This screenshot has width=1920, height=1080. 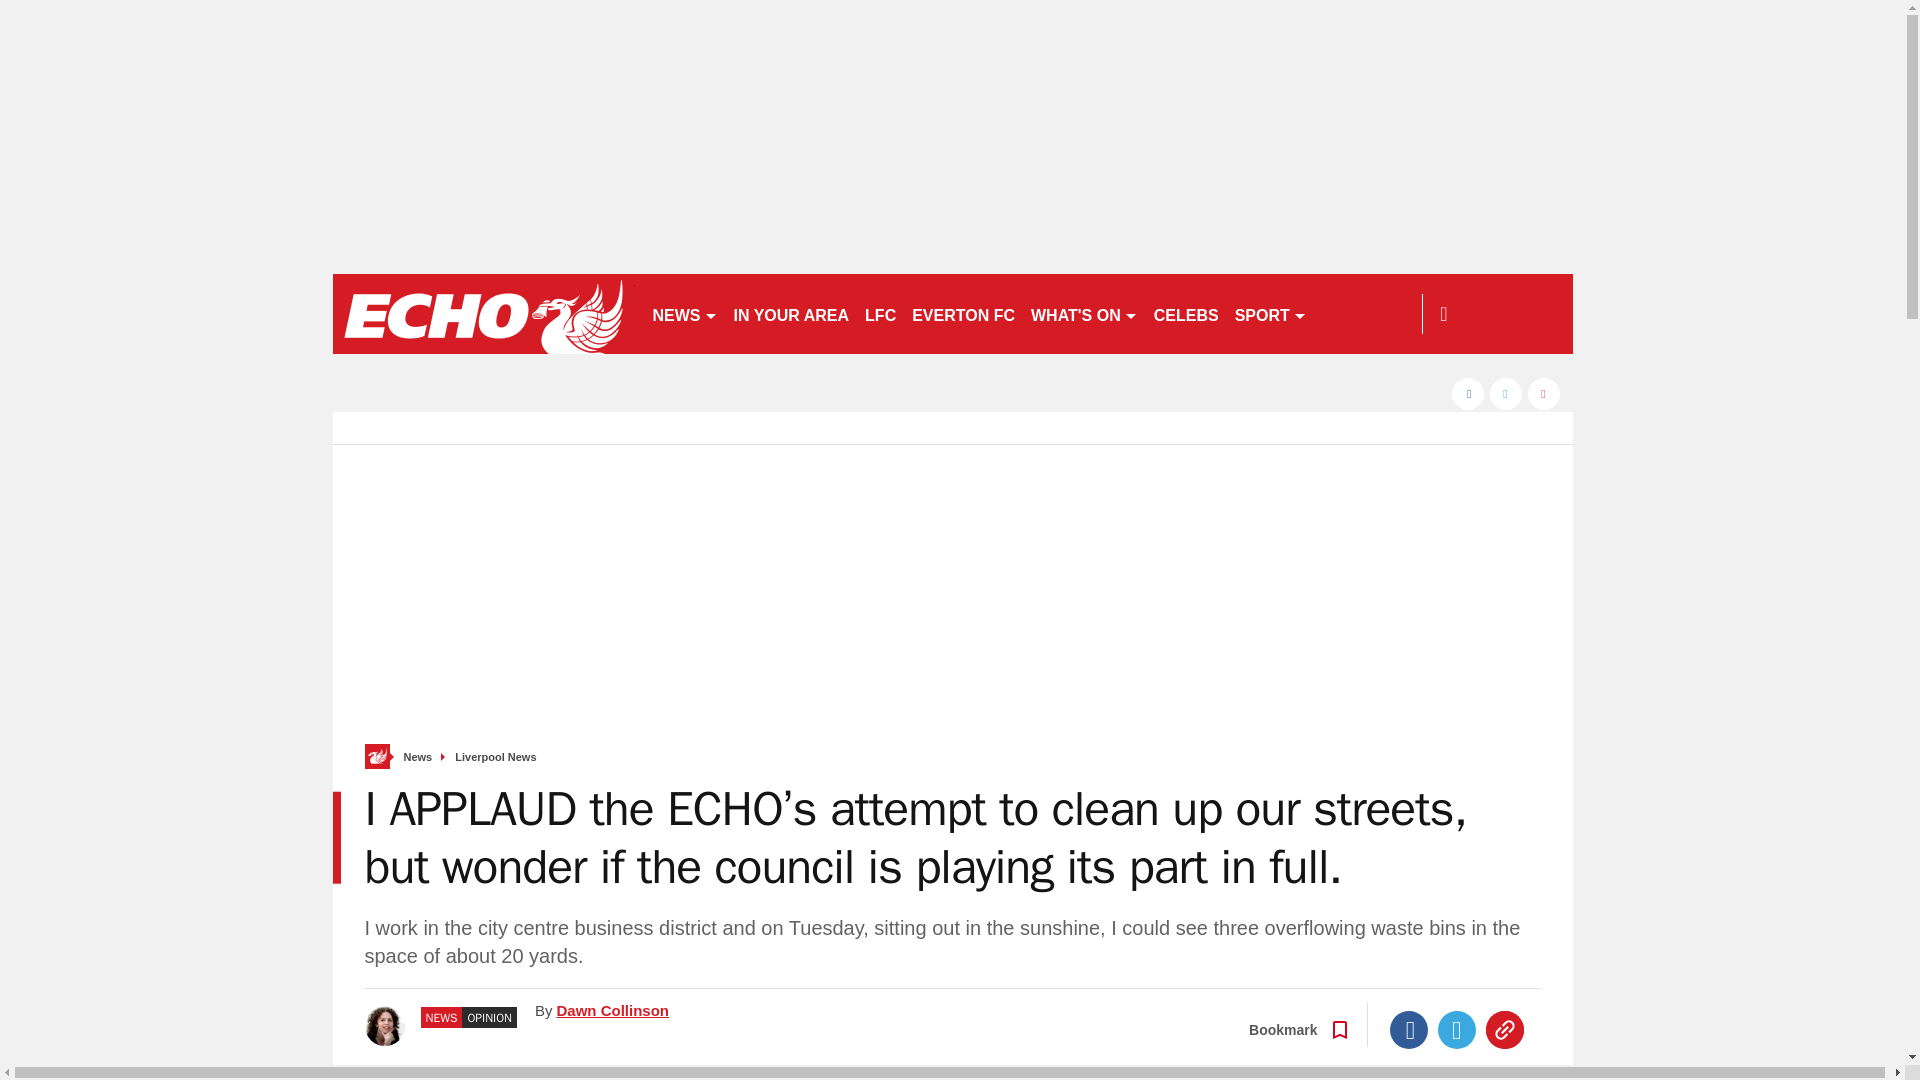 I want to click on twitter, so click(x=1506, y=394).